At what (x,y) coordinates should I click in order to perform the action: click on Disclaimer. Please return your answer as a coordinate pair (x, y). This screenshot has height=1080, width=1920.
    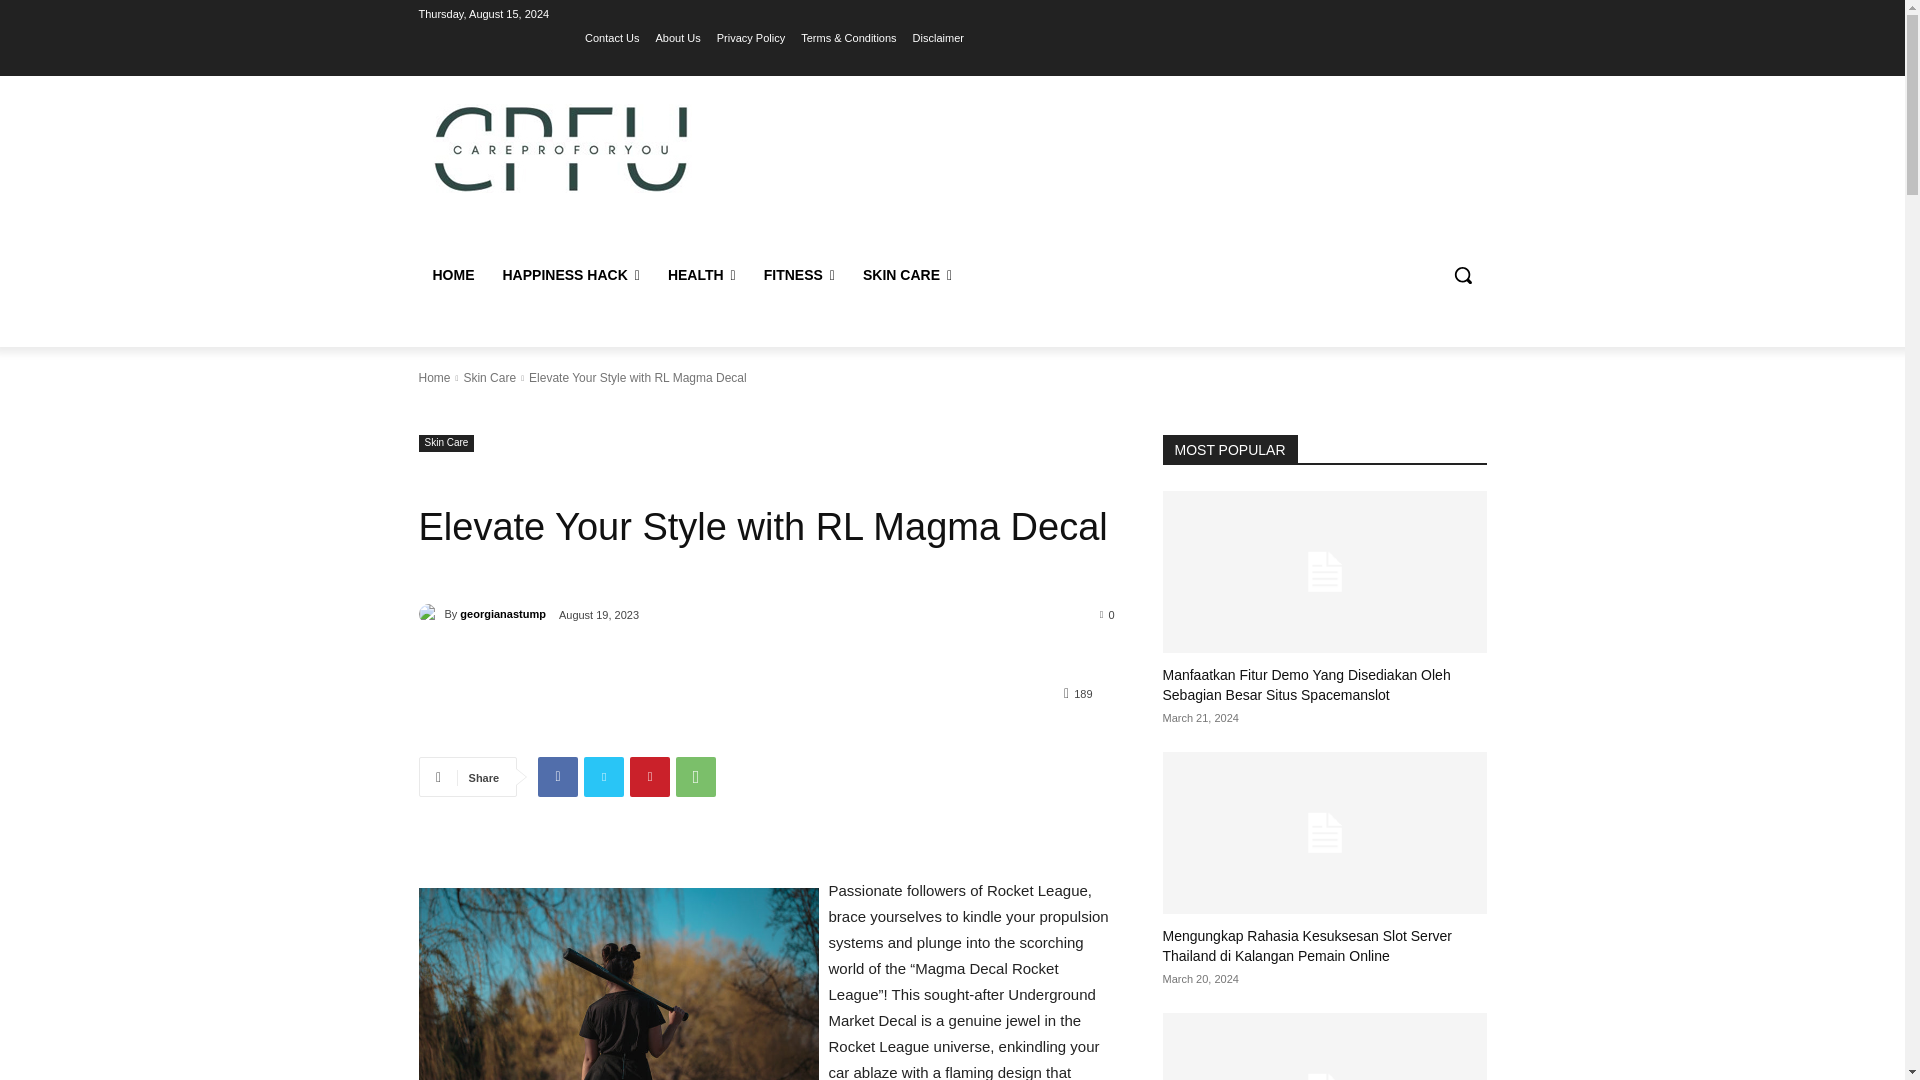
    Looking at the image, I should click on (938, 37).